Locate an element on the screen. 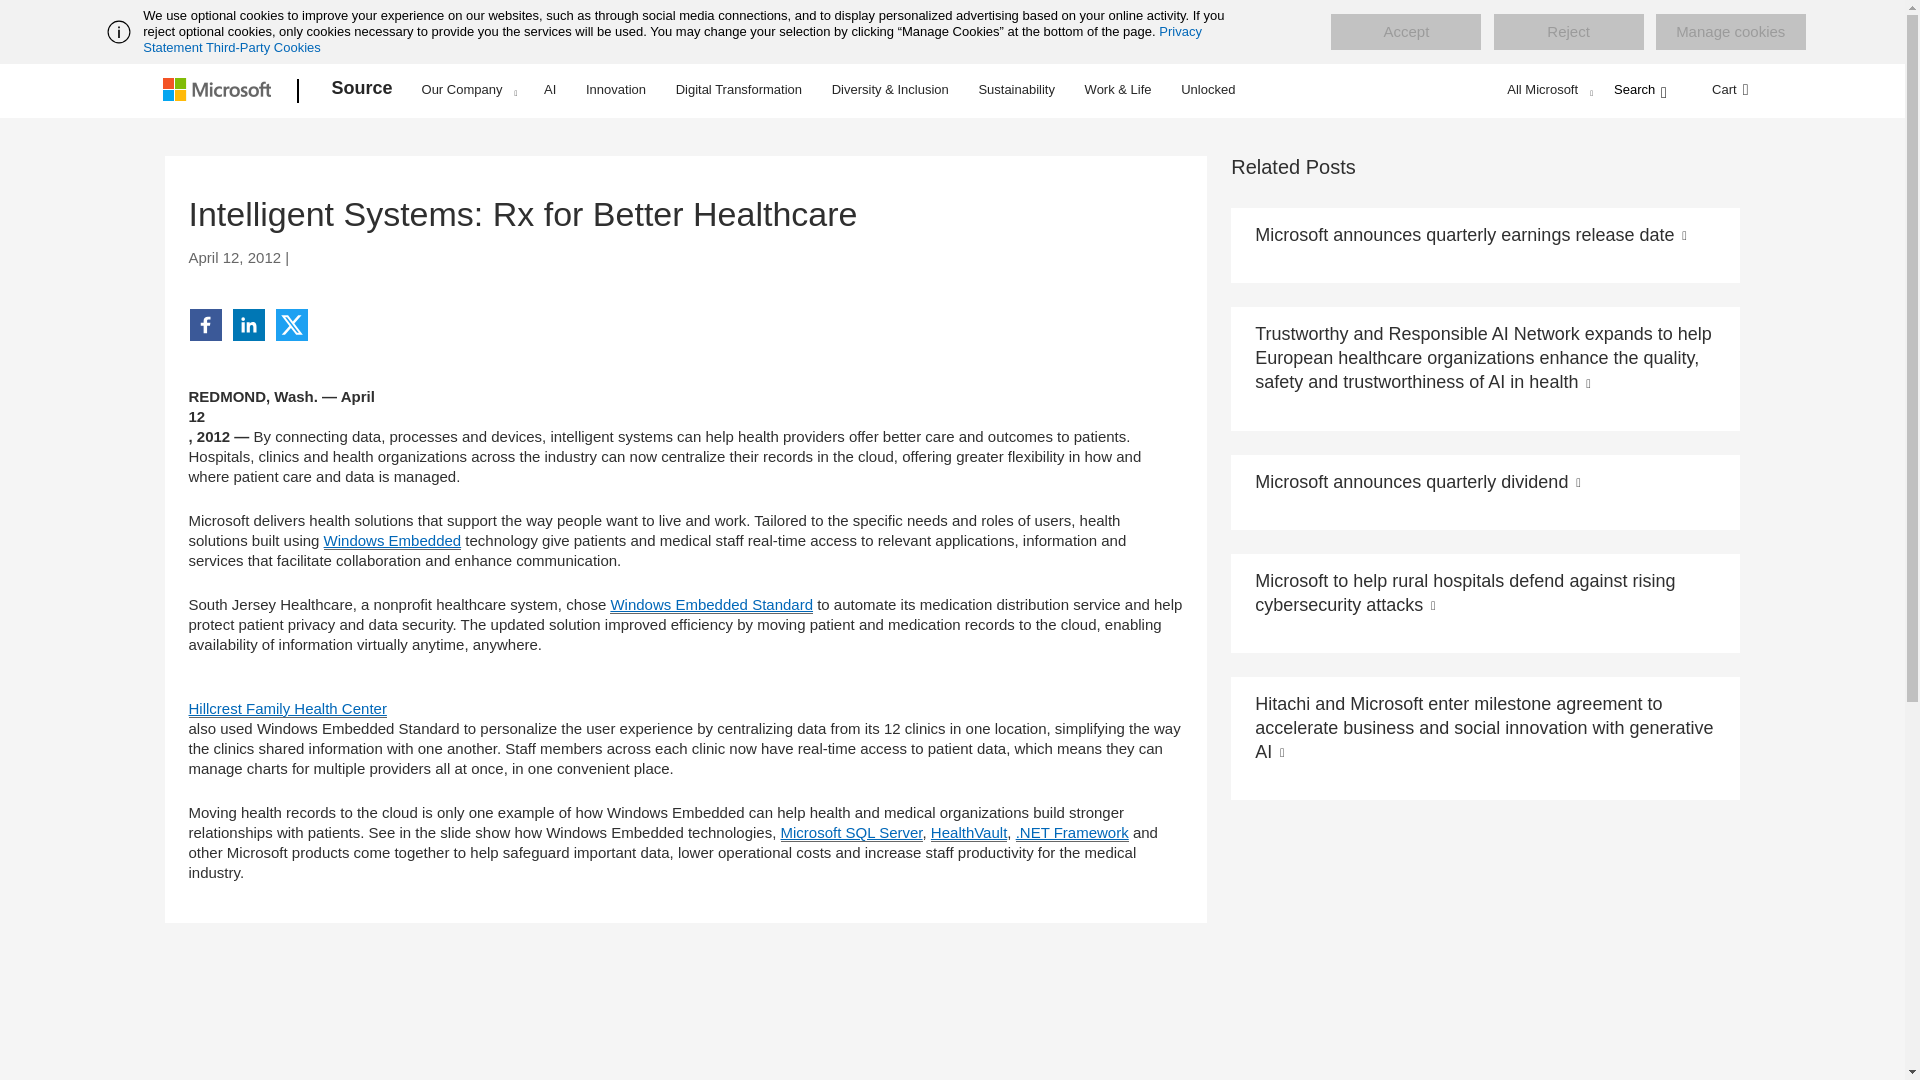  Sustainability is located at coordinates (1016, 88).